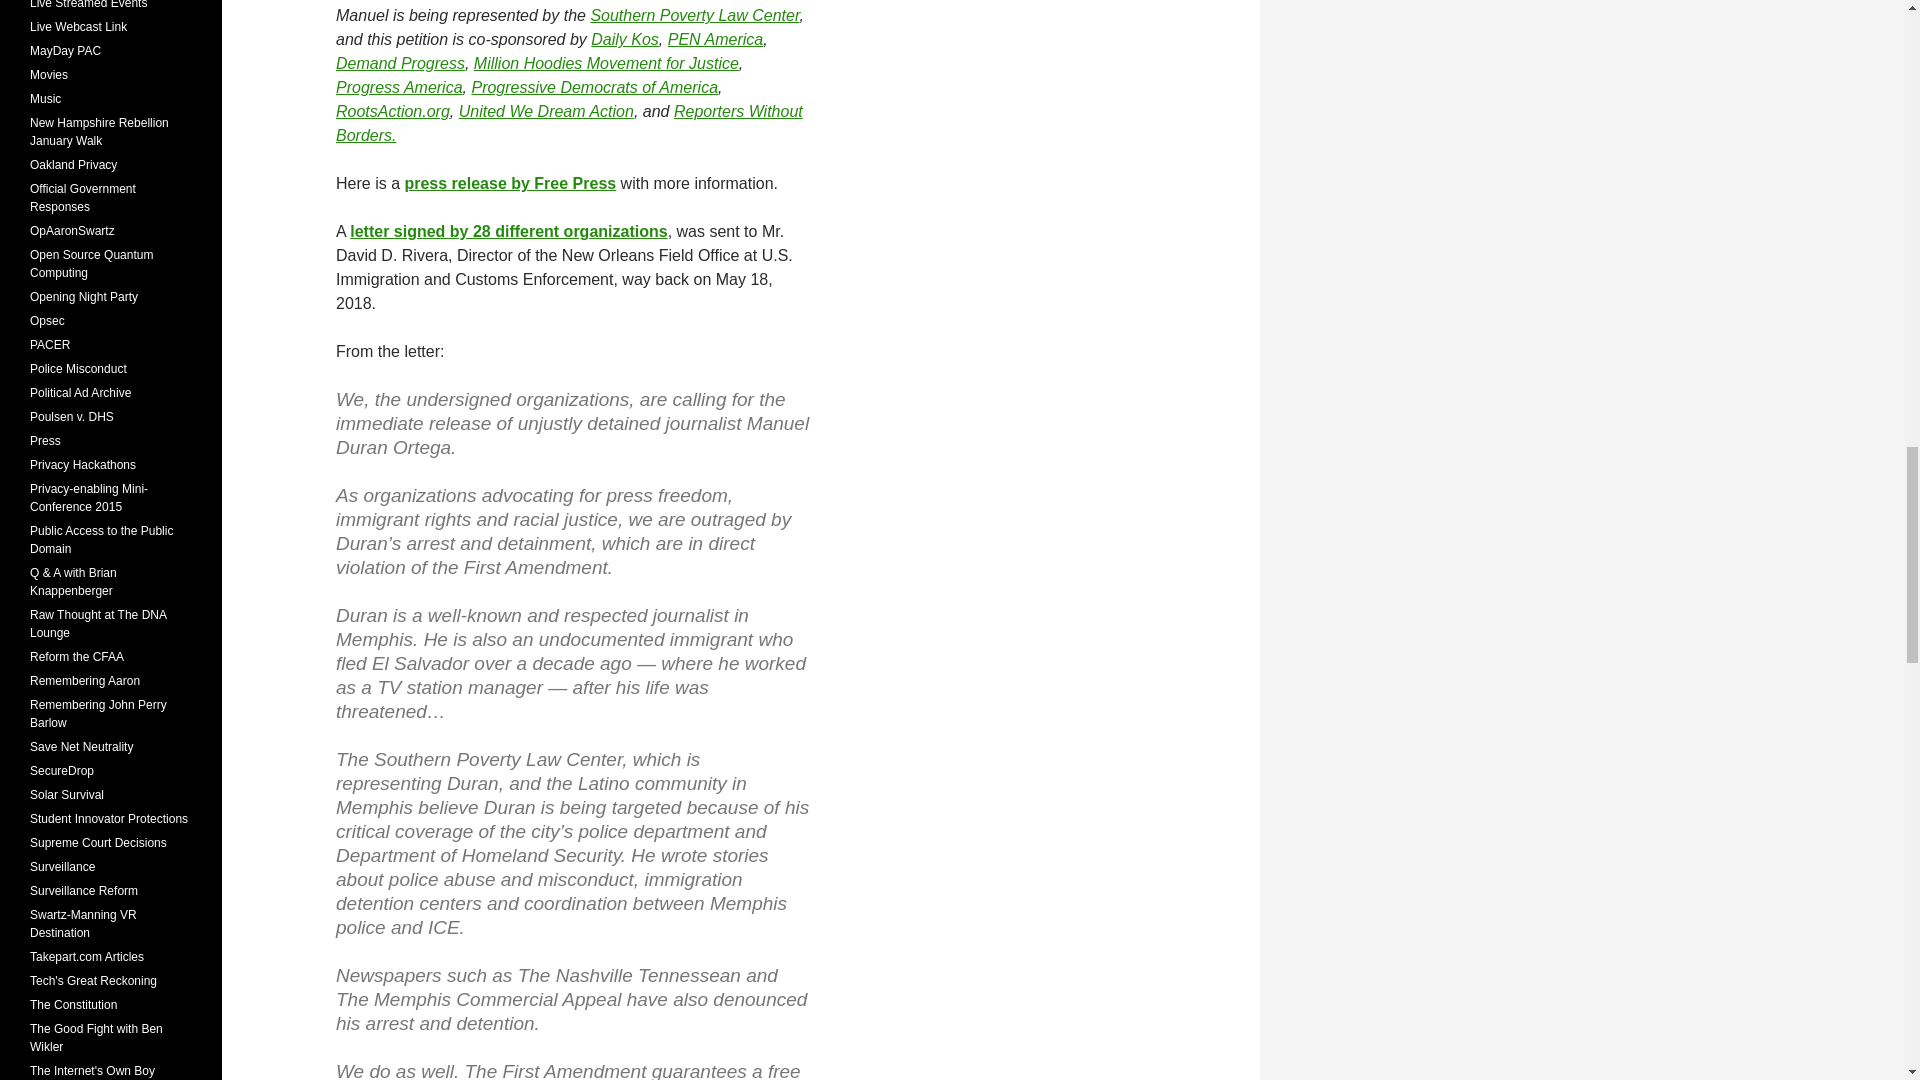  I want to click on Southern Poverty Law Center, so click(694, 14).